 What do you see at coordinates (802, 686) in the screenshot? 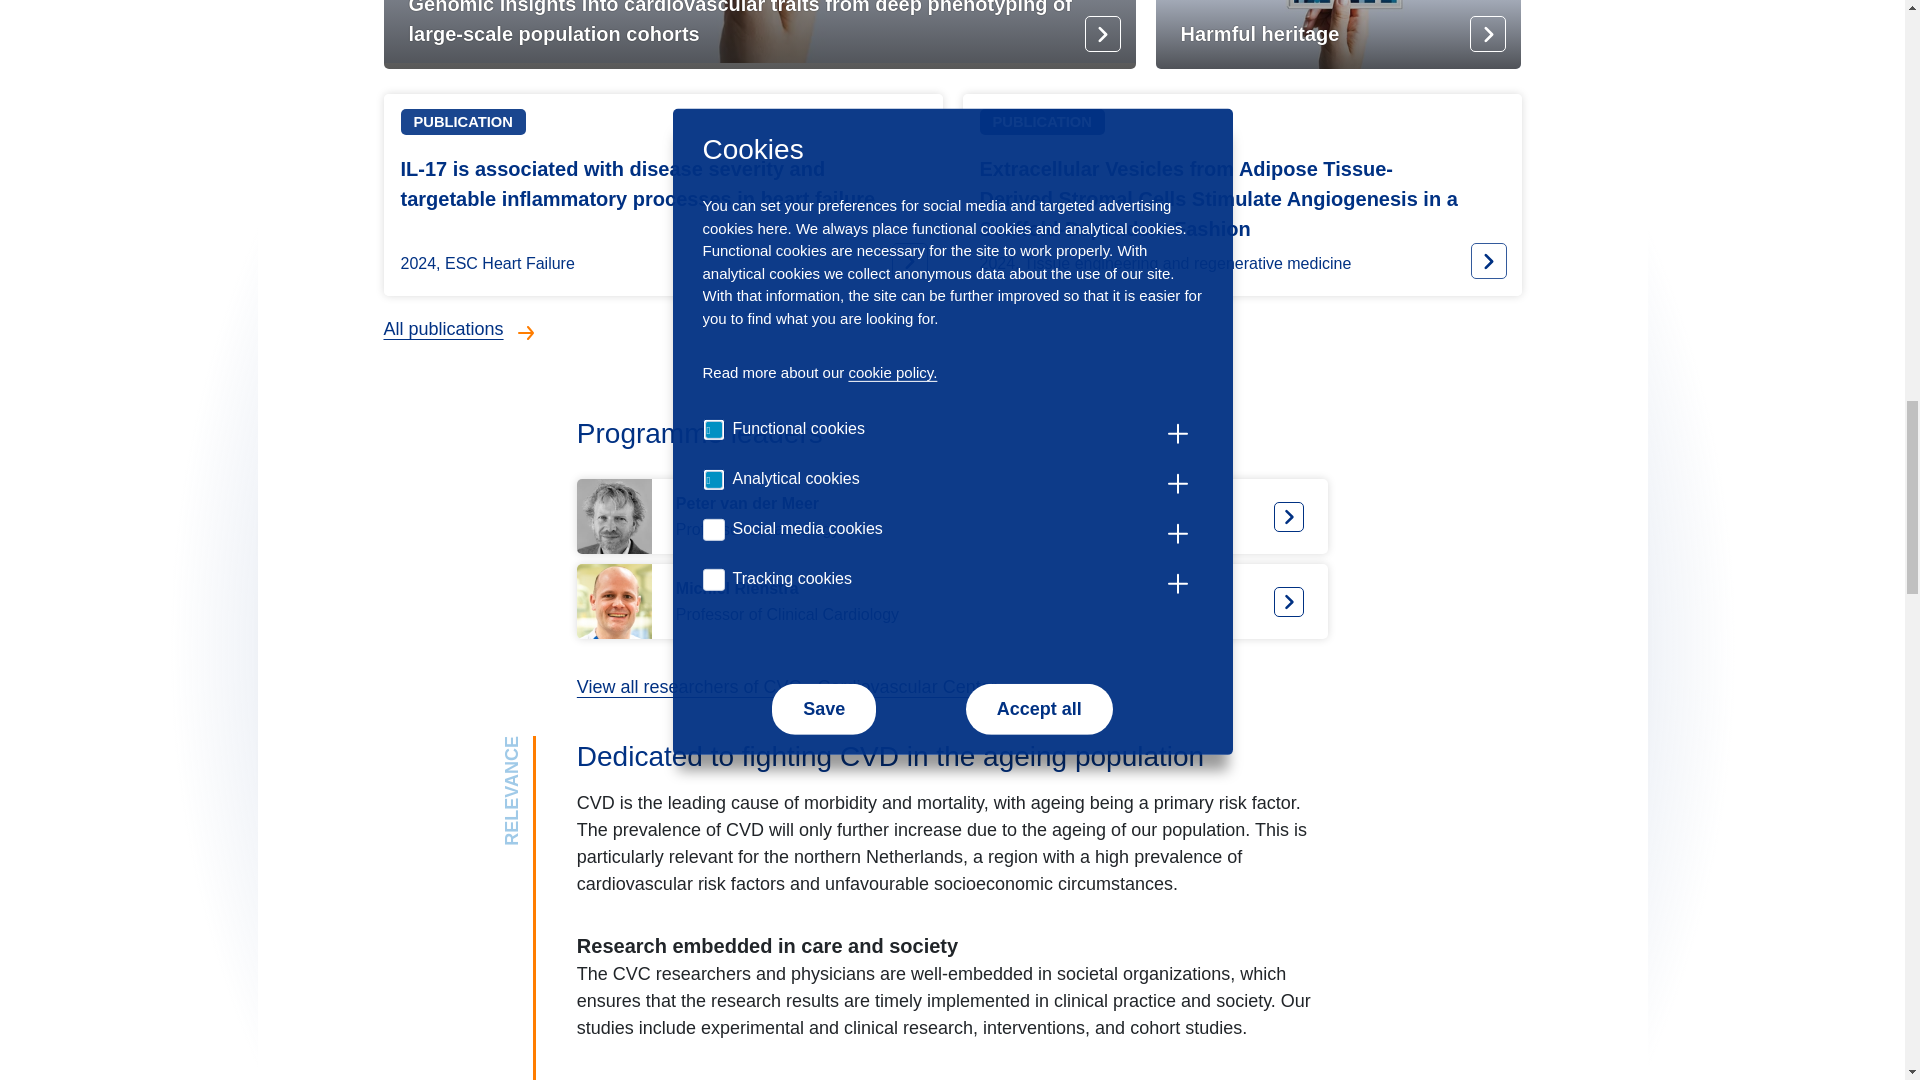
I see `All publications` at bounding box center [802, 686].